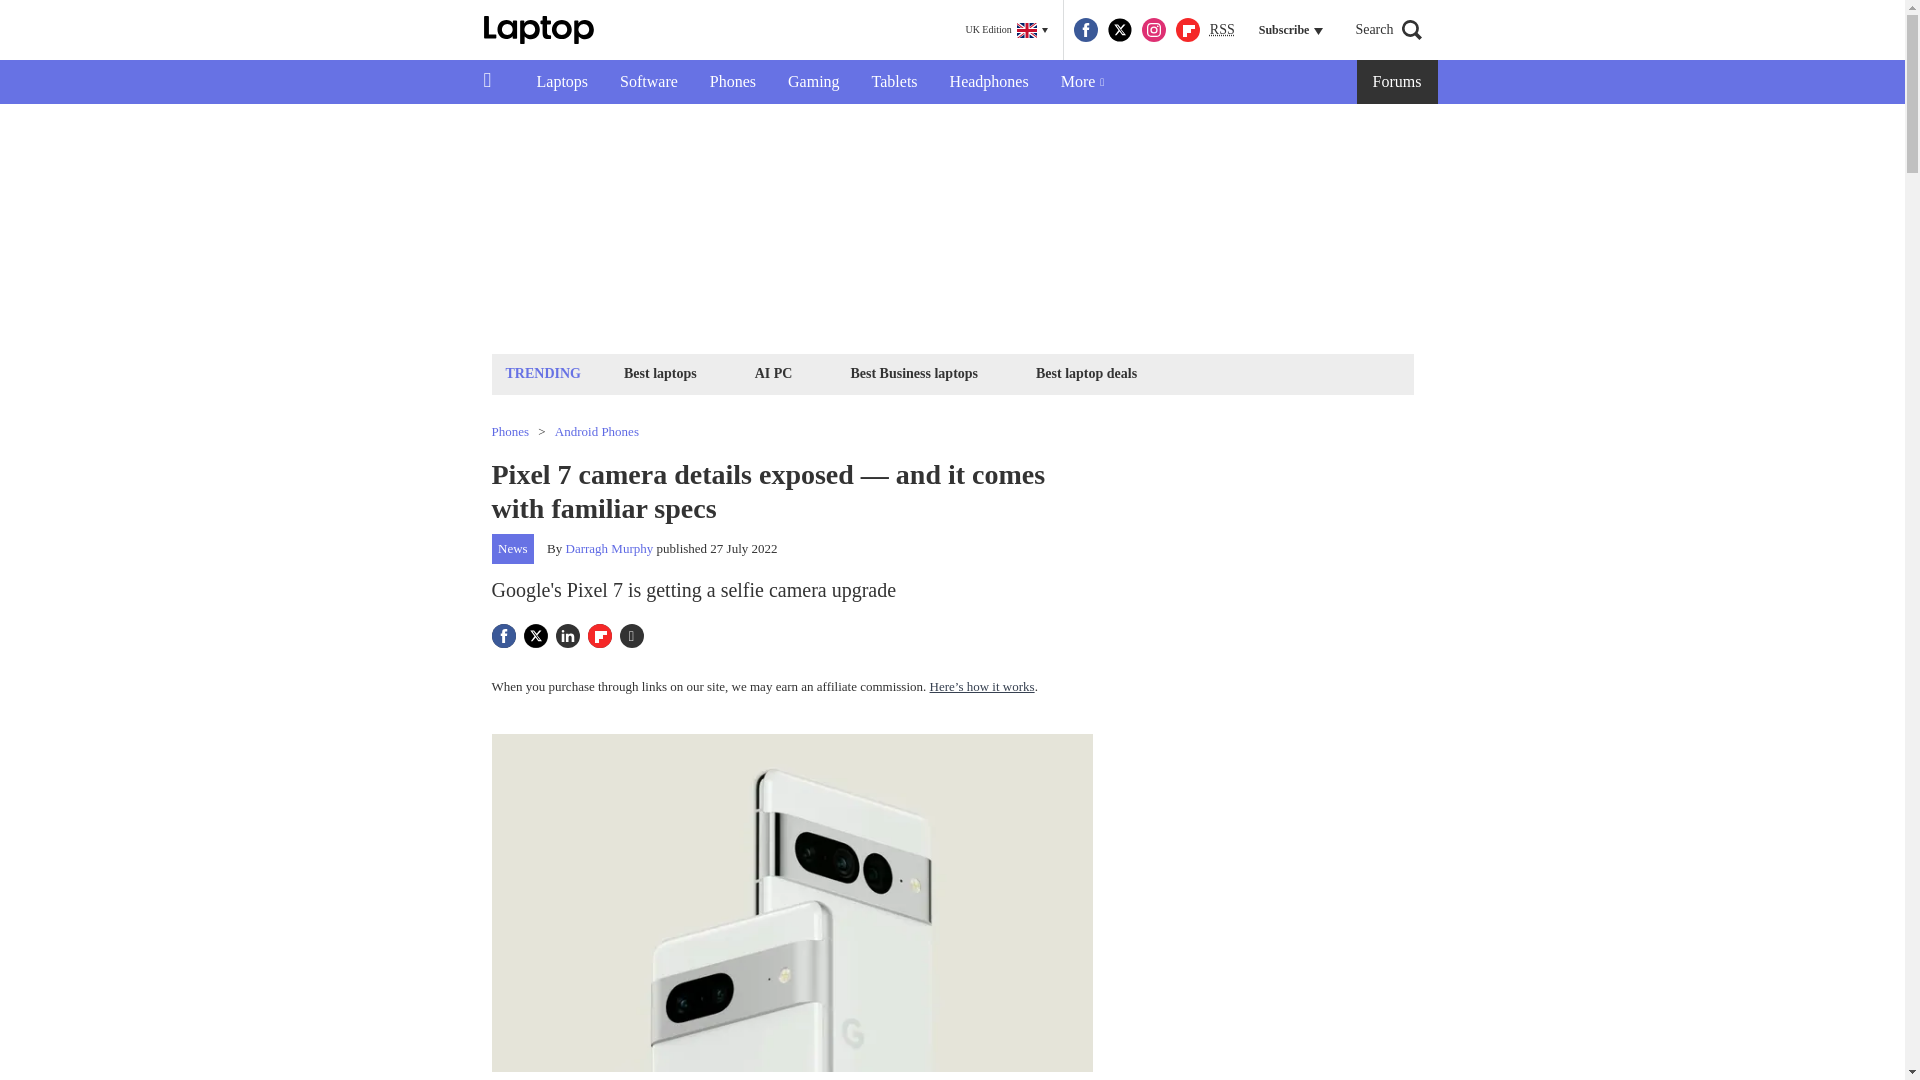 The image size is (1920, 1080). Describe the element at coordinates (660, 372) in the screenshot. I see `Best laptops` at that location.